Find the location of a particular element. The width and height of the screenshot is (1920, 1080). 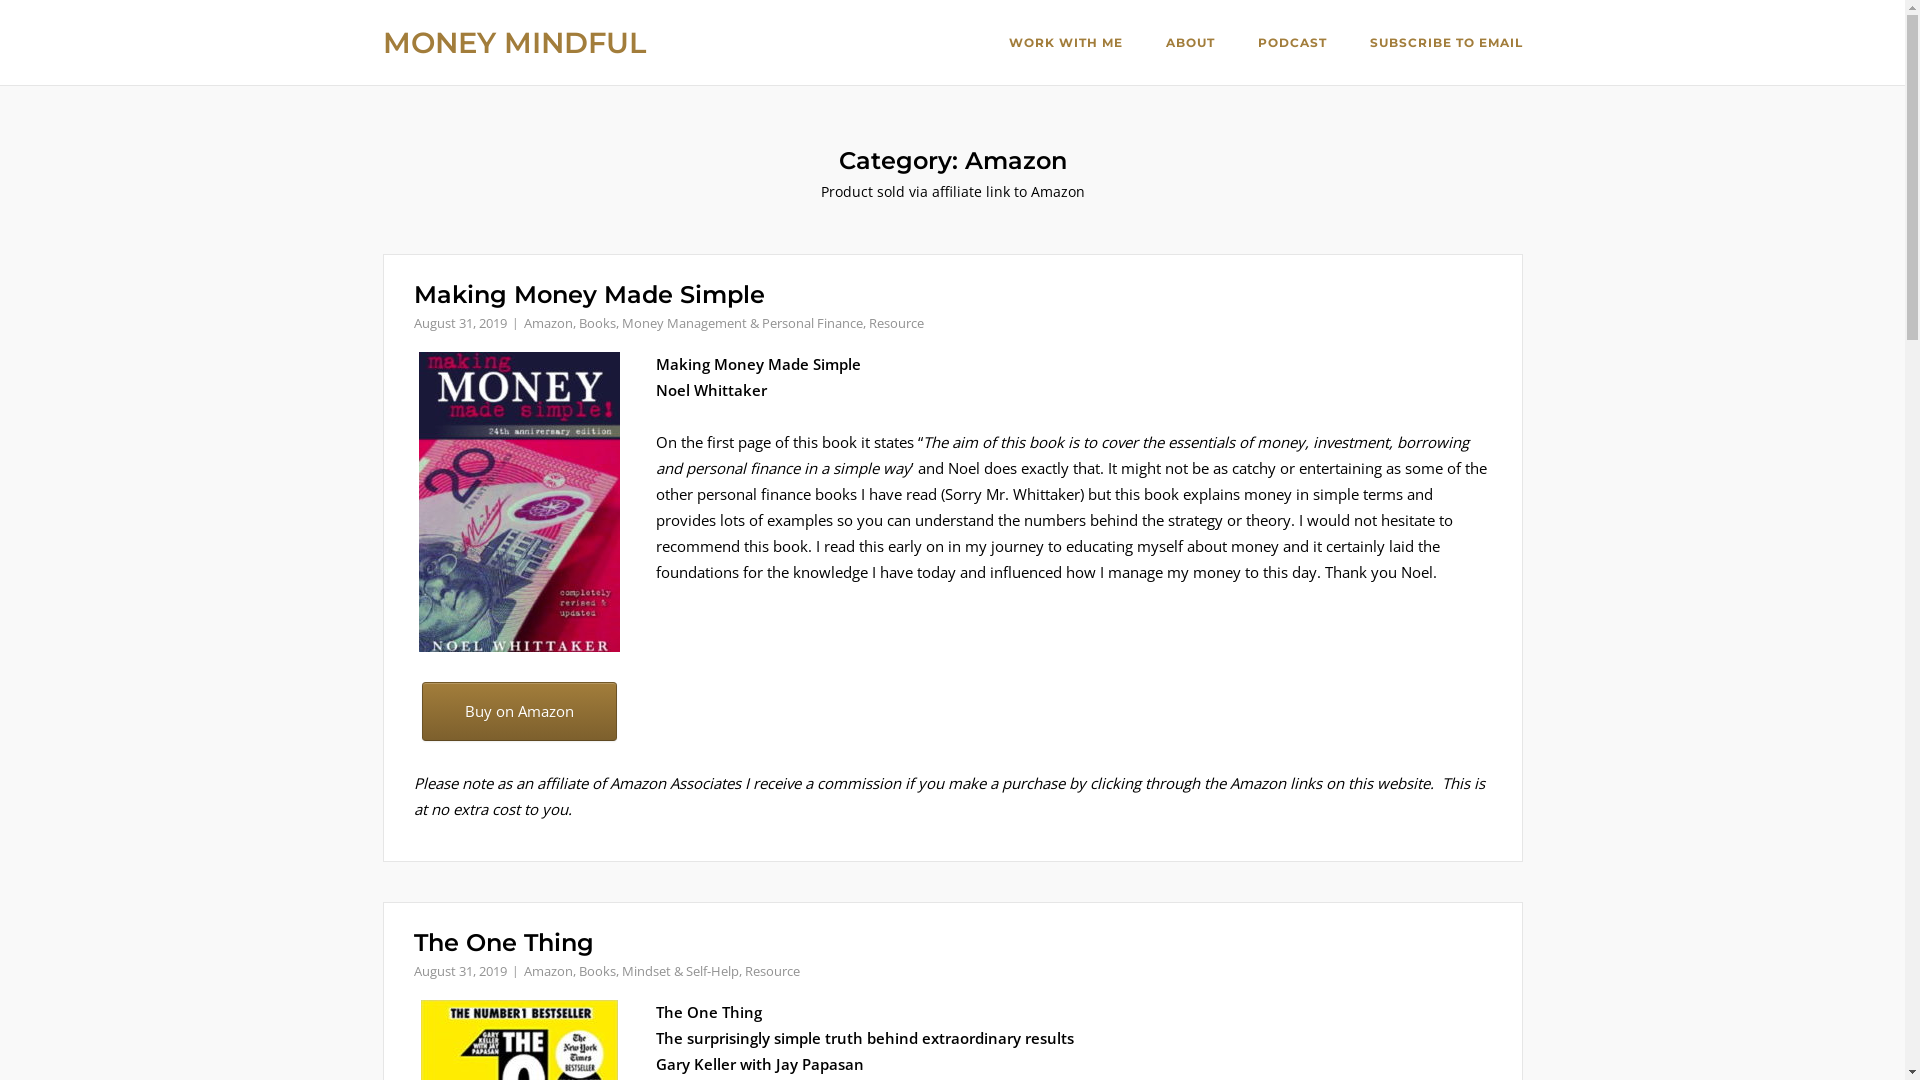

Amazon is located at coordinates (548, 323).